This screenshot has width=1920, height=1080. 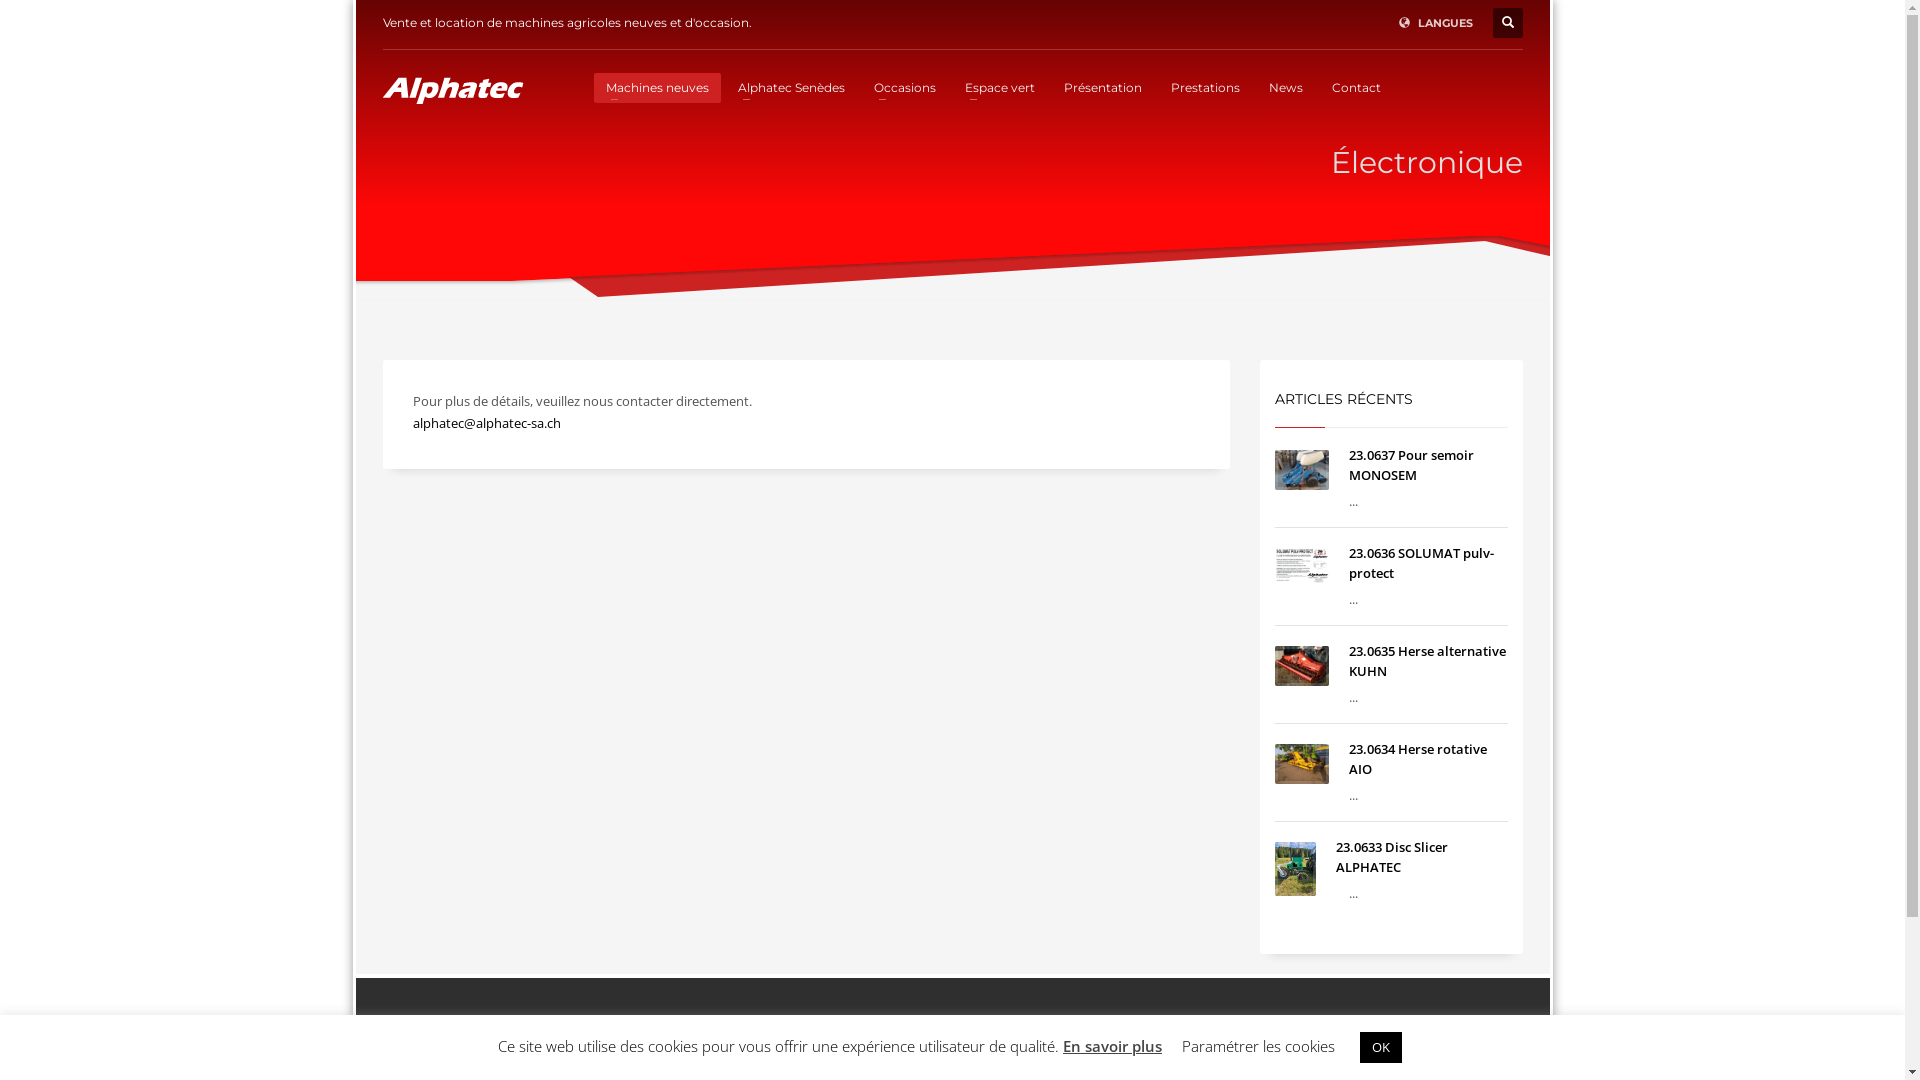 I want to click on OK, so click(x=1381, y=1048).